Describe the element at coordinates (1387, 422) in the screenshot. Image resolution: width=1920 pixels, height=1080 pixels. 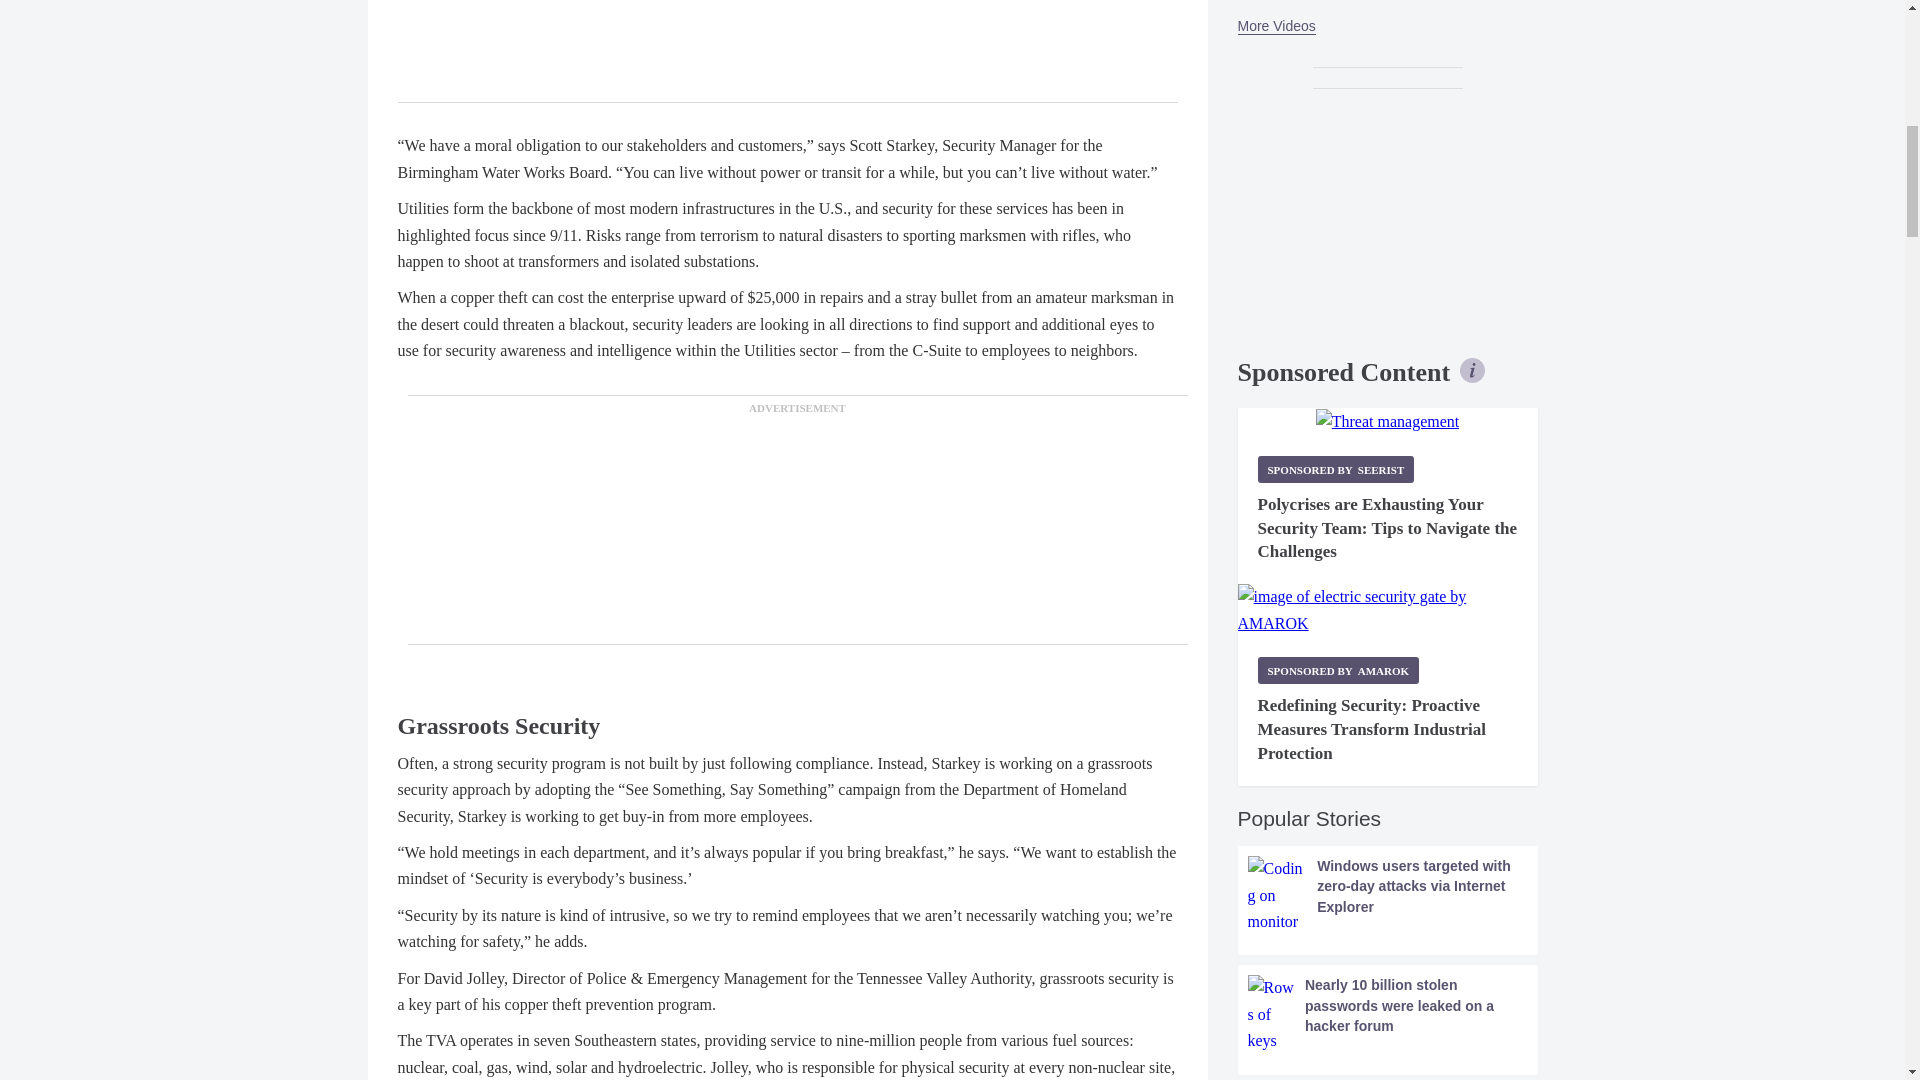
I see `Threat management` at that location.